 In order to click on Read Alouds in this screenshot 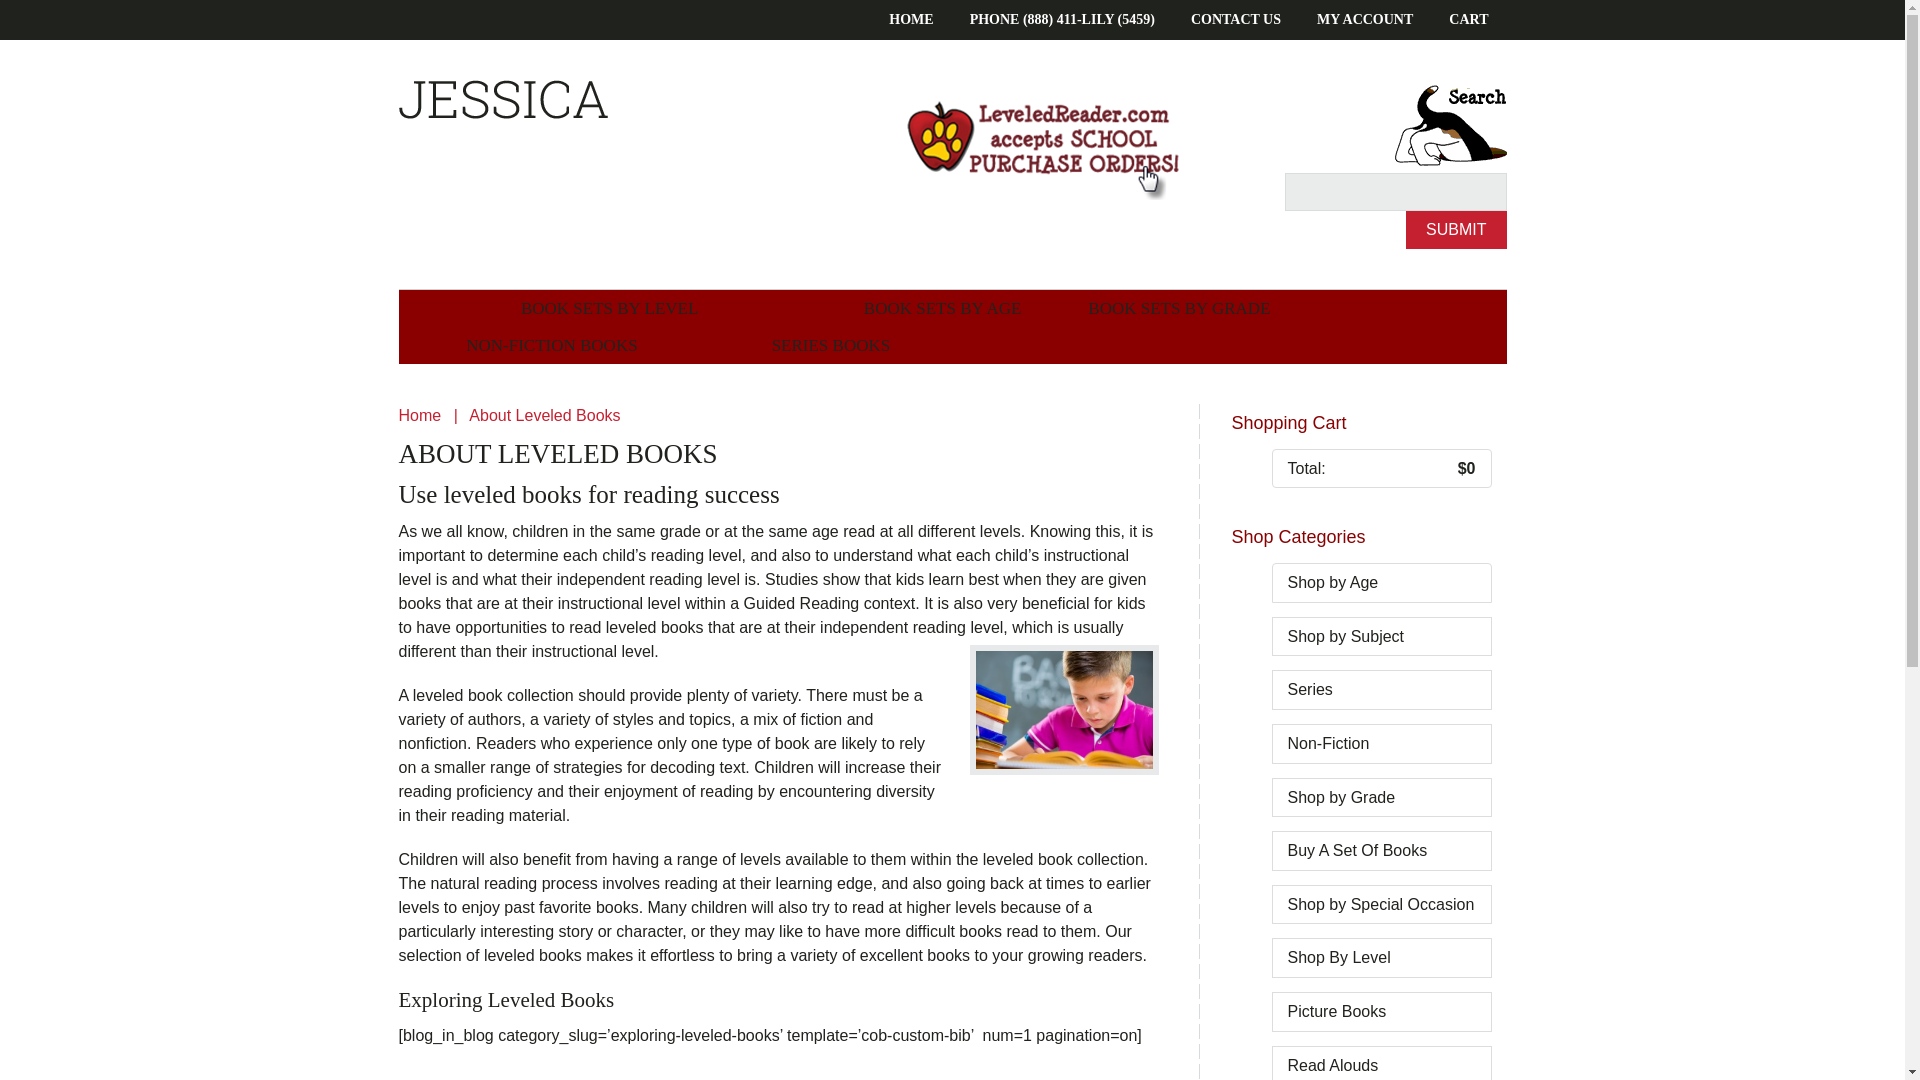, I will do `click(1333, 1065)`.